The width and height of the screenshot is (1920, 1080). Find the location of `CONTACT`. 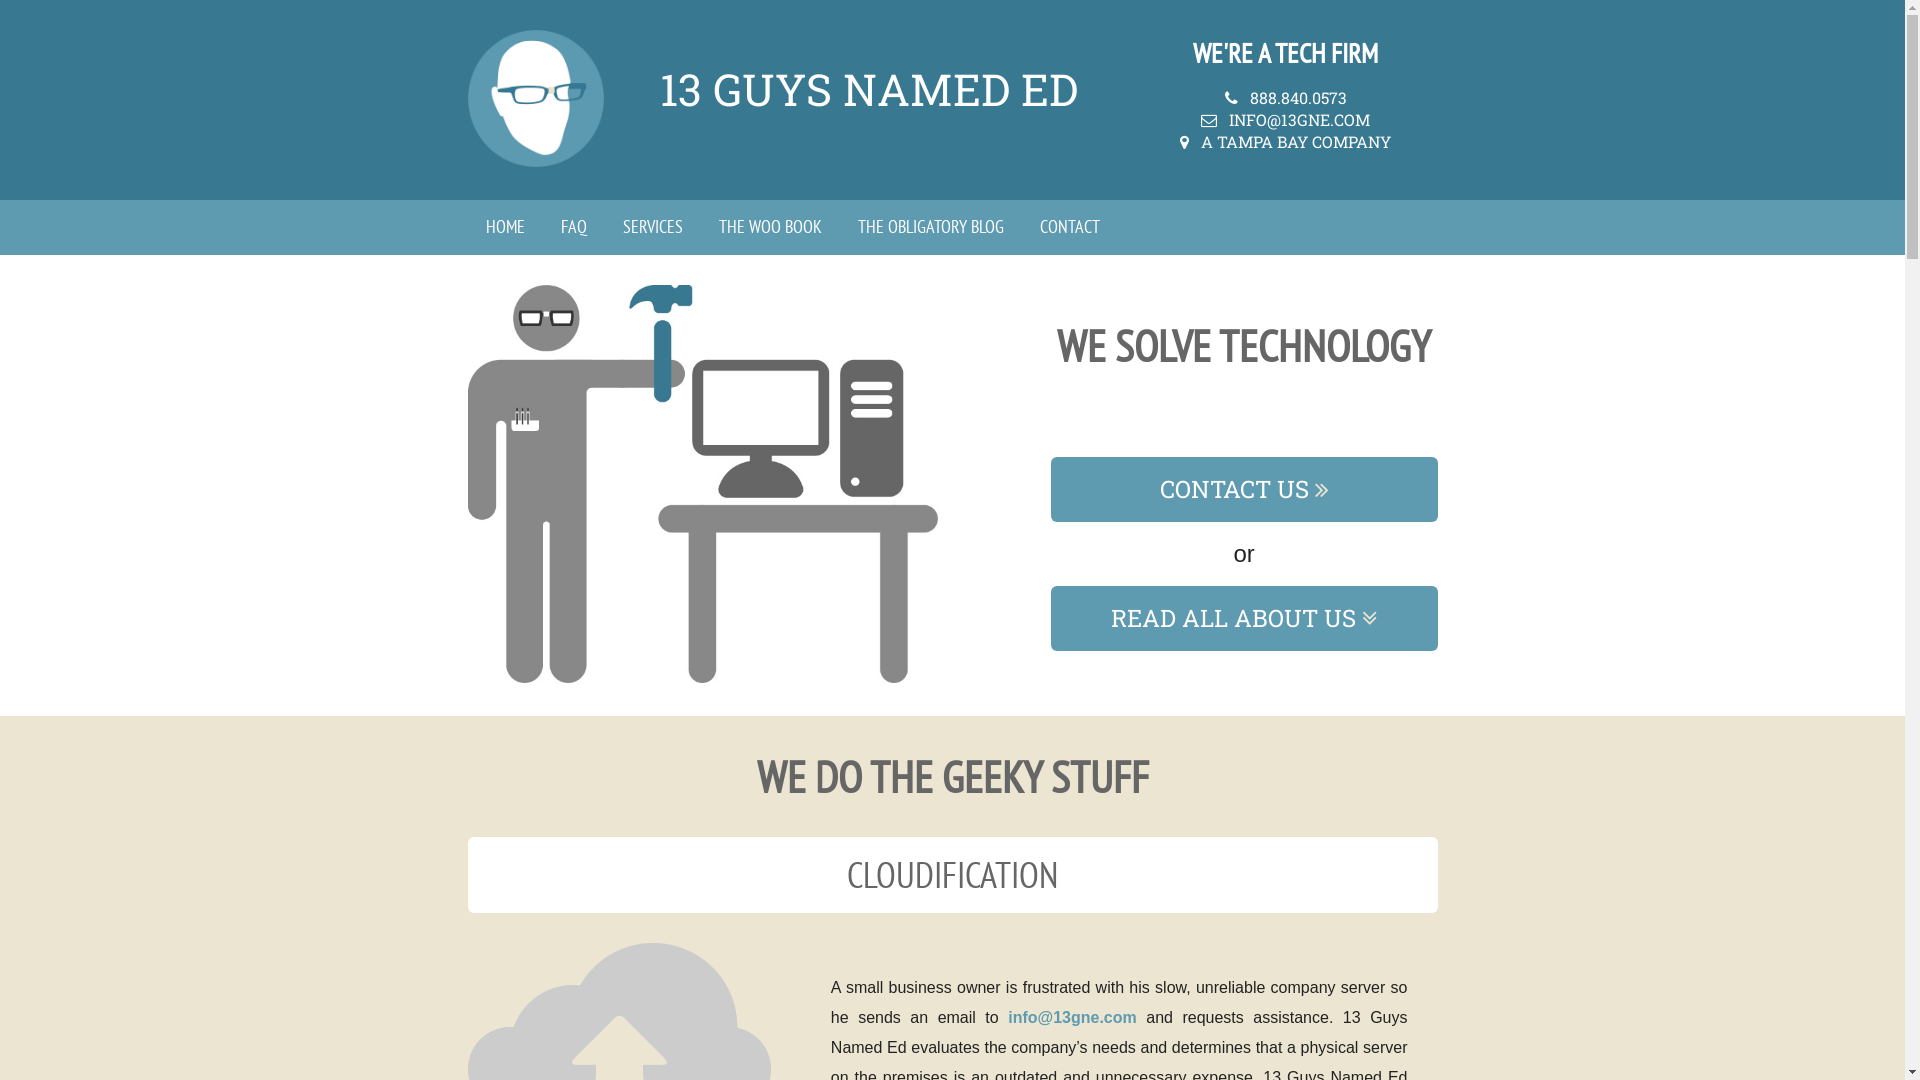

CONTACT is located at coordinates (1070, 228).